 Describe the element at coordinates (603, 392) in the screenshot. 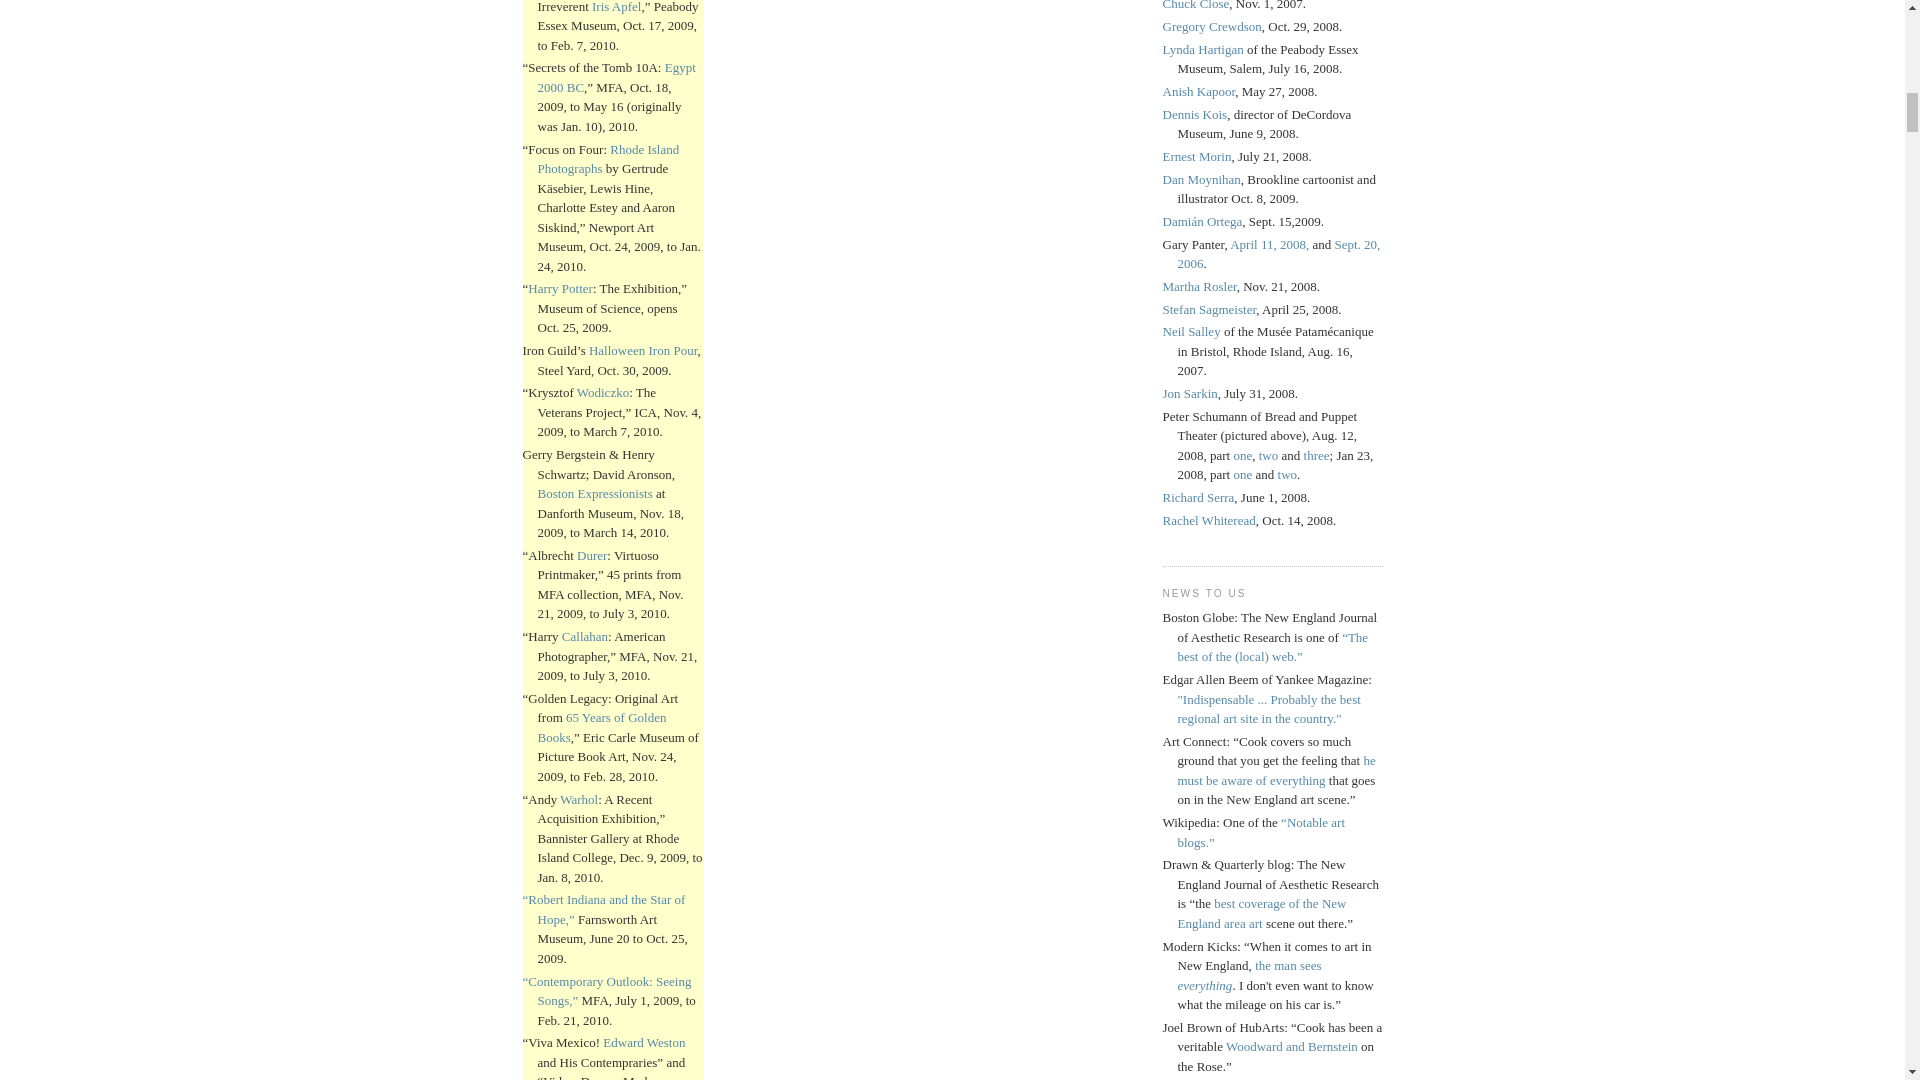

I see `Wodiczko` at that location.